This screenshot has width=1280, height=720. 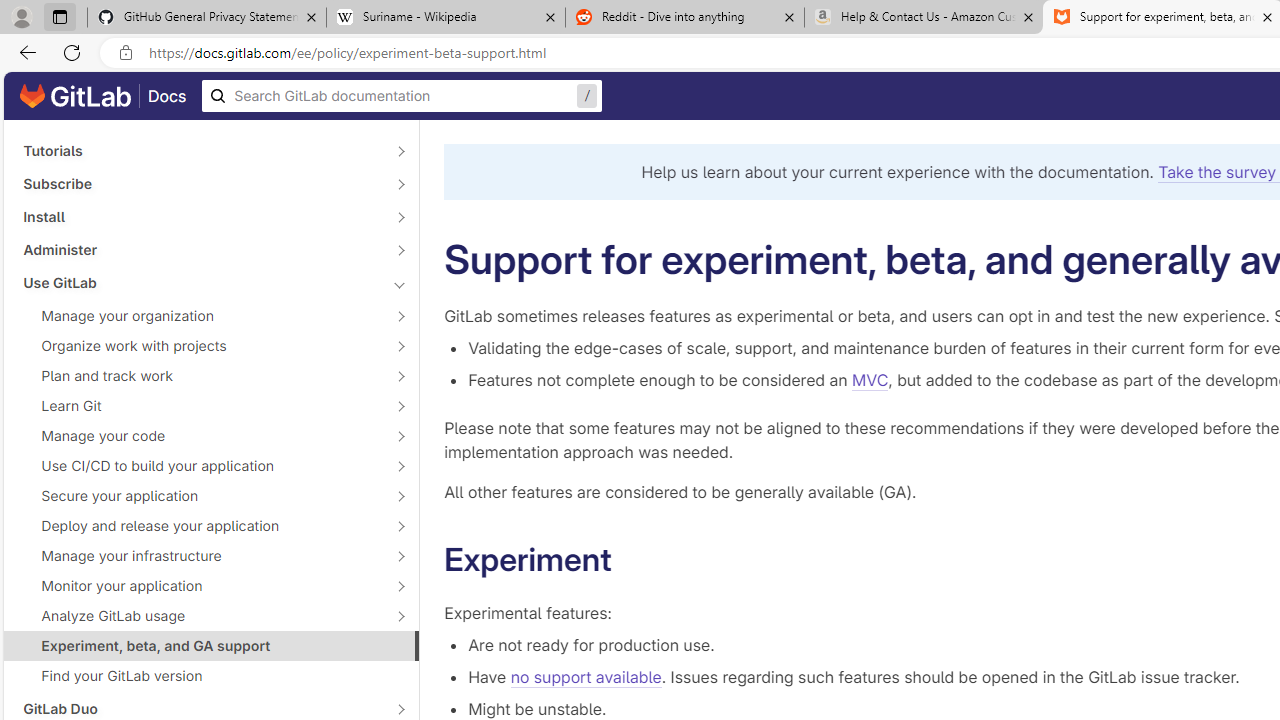 I want to click on Permalink, so click(x=630, y=560).